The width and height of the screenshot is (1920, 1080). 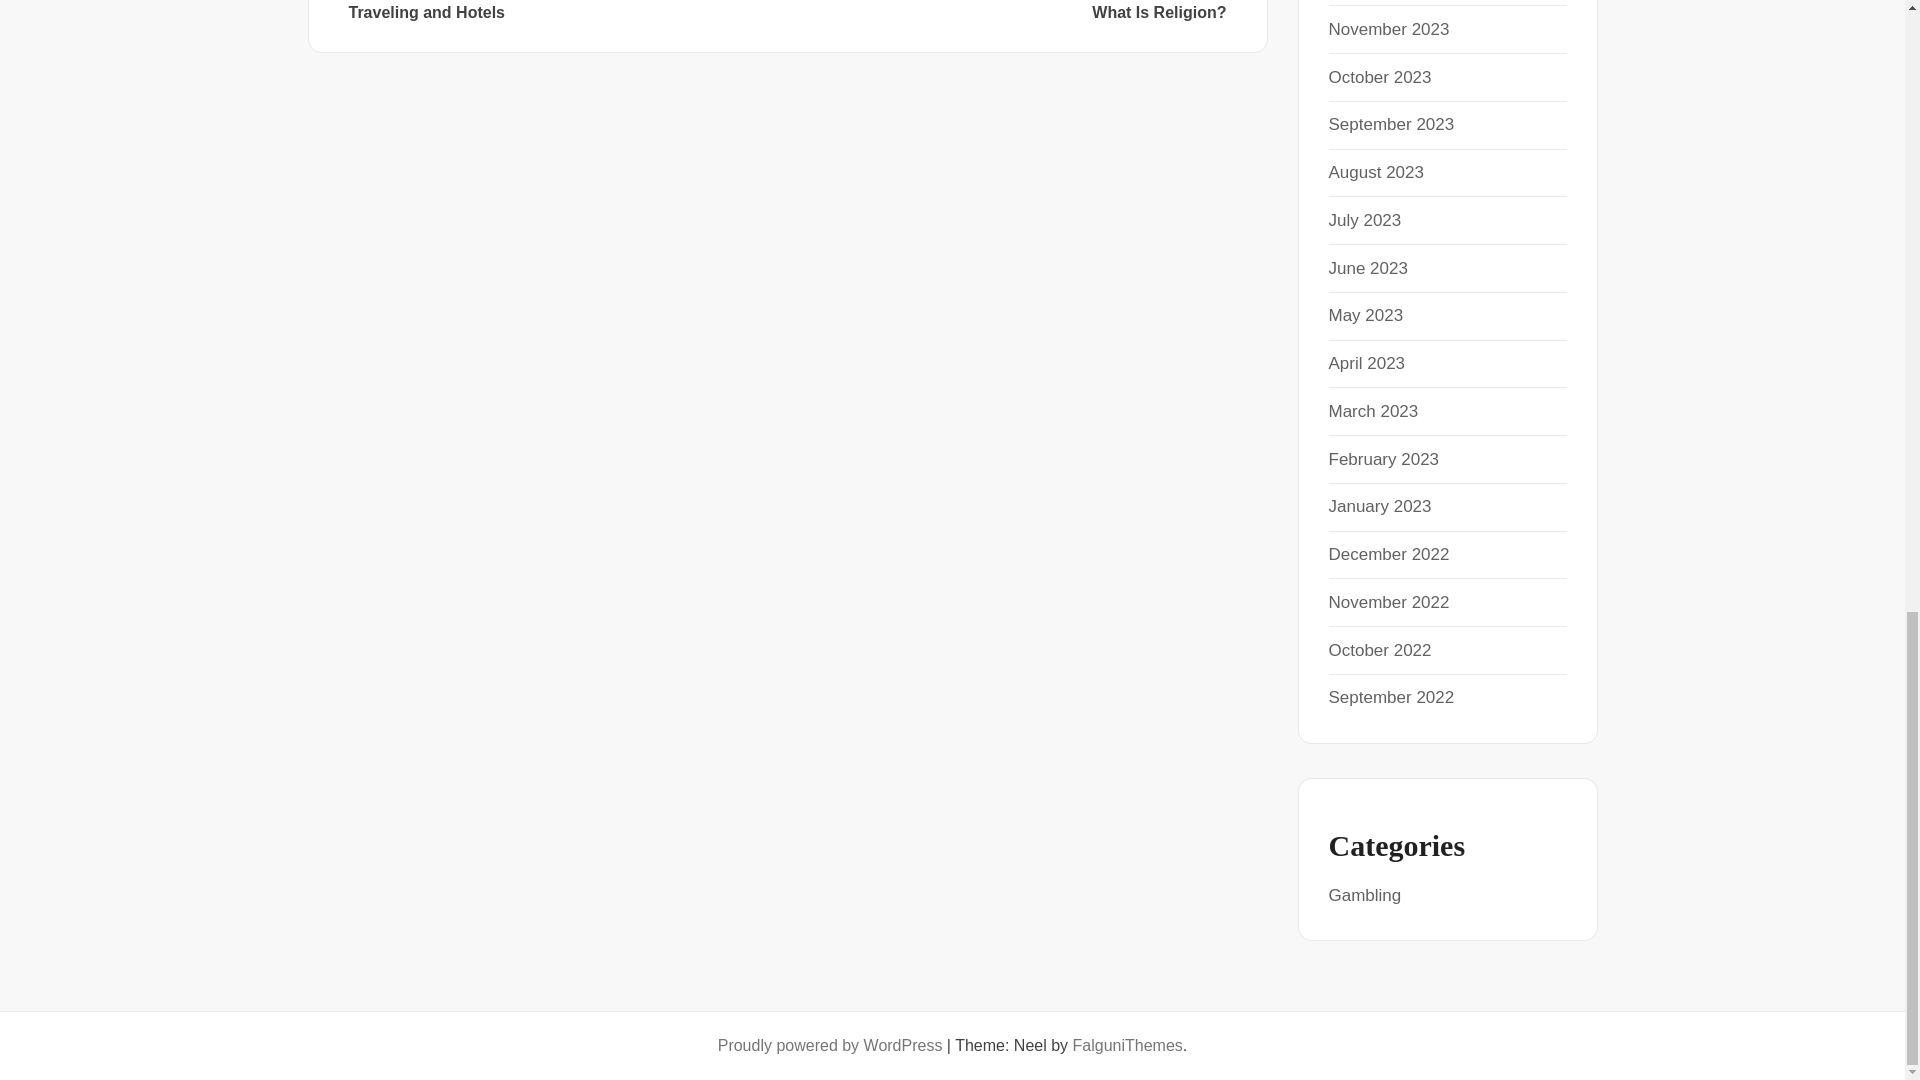 What do you see at coordinates (1366, 315) in the screenshot?
I see `May 2023` at bounding box center [1366, 315].